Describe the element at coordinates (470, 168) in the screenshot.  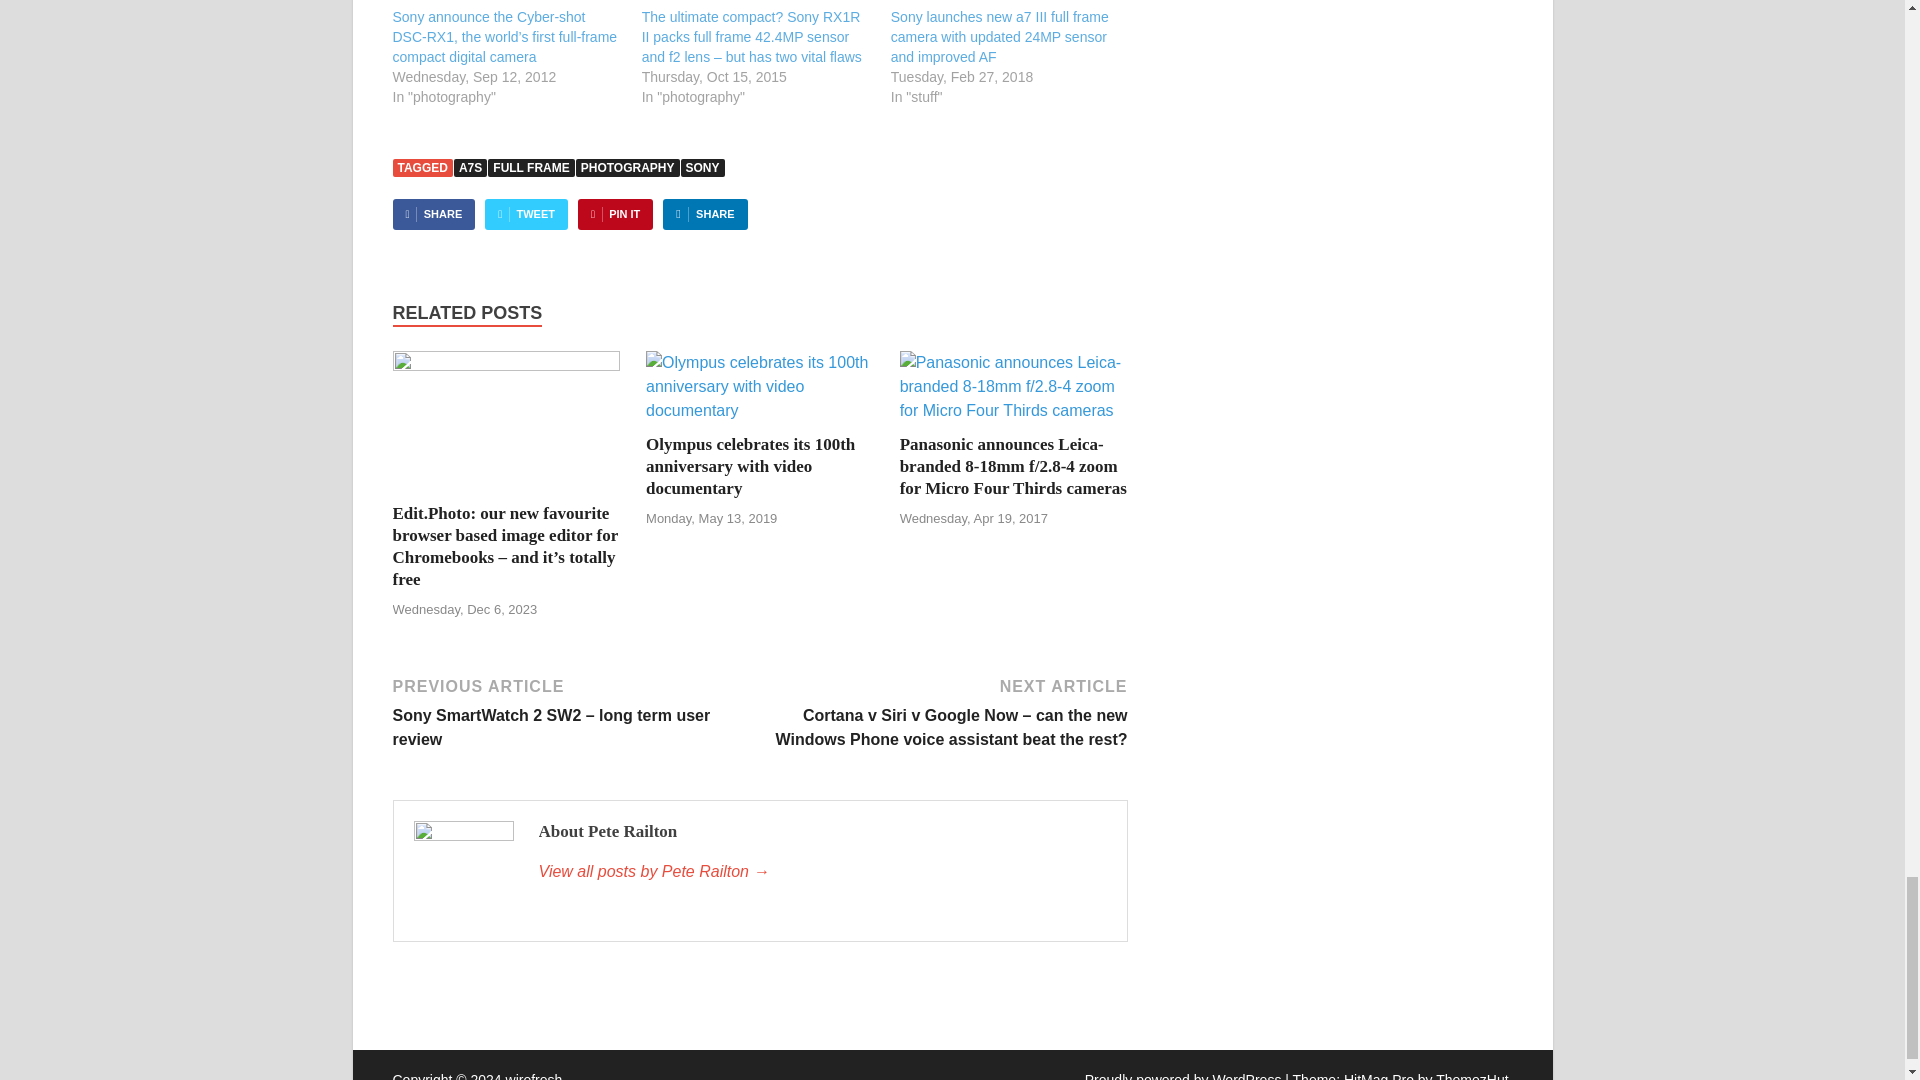
I see `A7S` at that location.